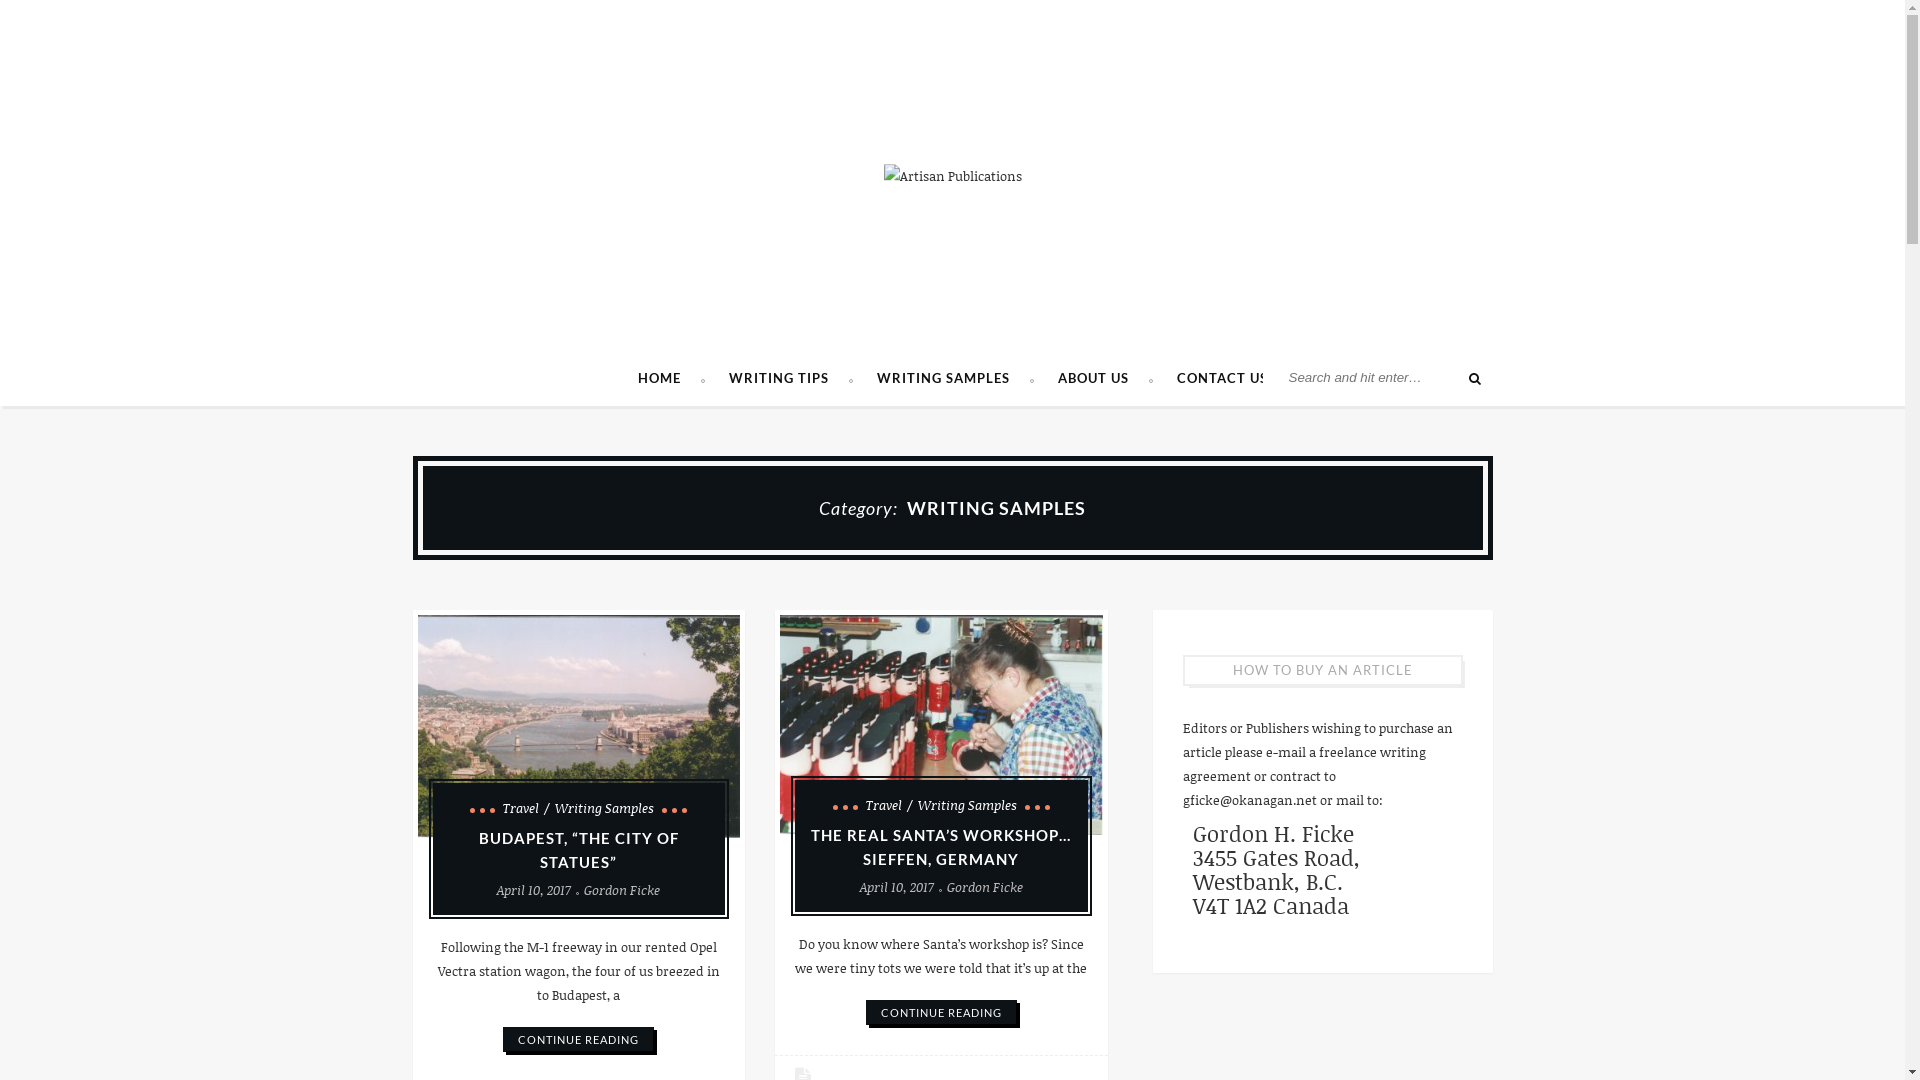 This screenshot has width=1920, height=1080. I want to click on Travel, so click(526, 808).